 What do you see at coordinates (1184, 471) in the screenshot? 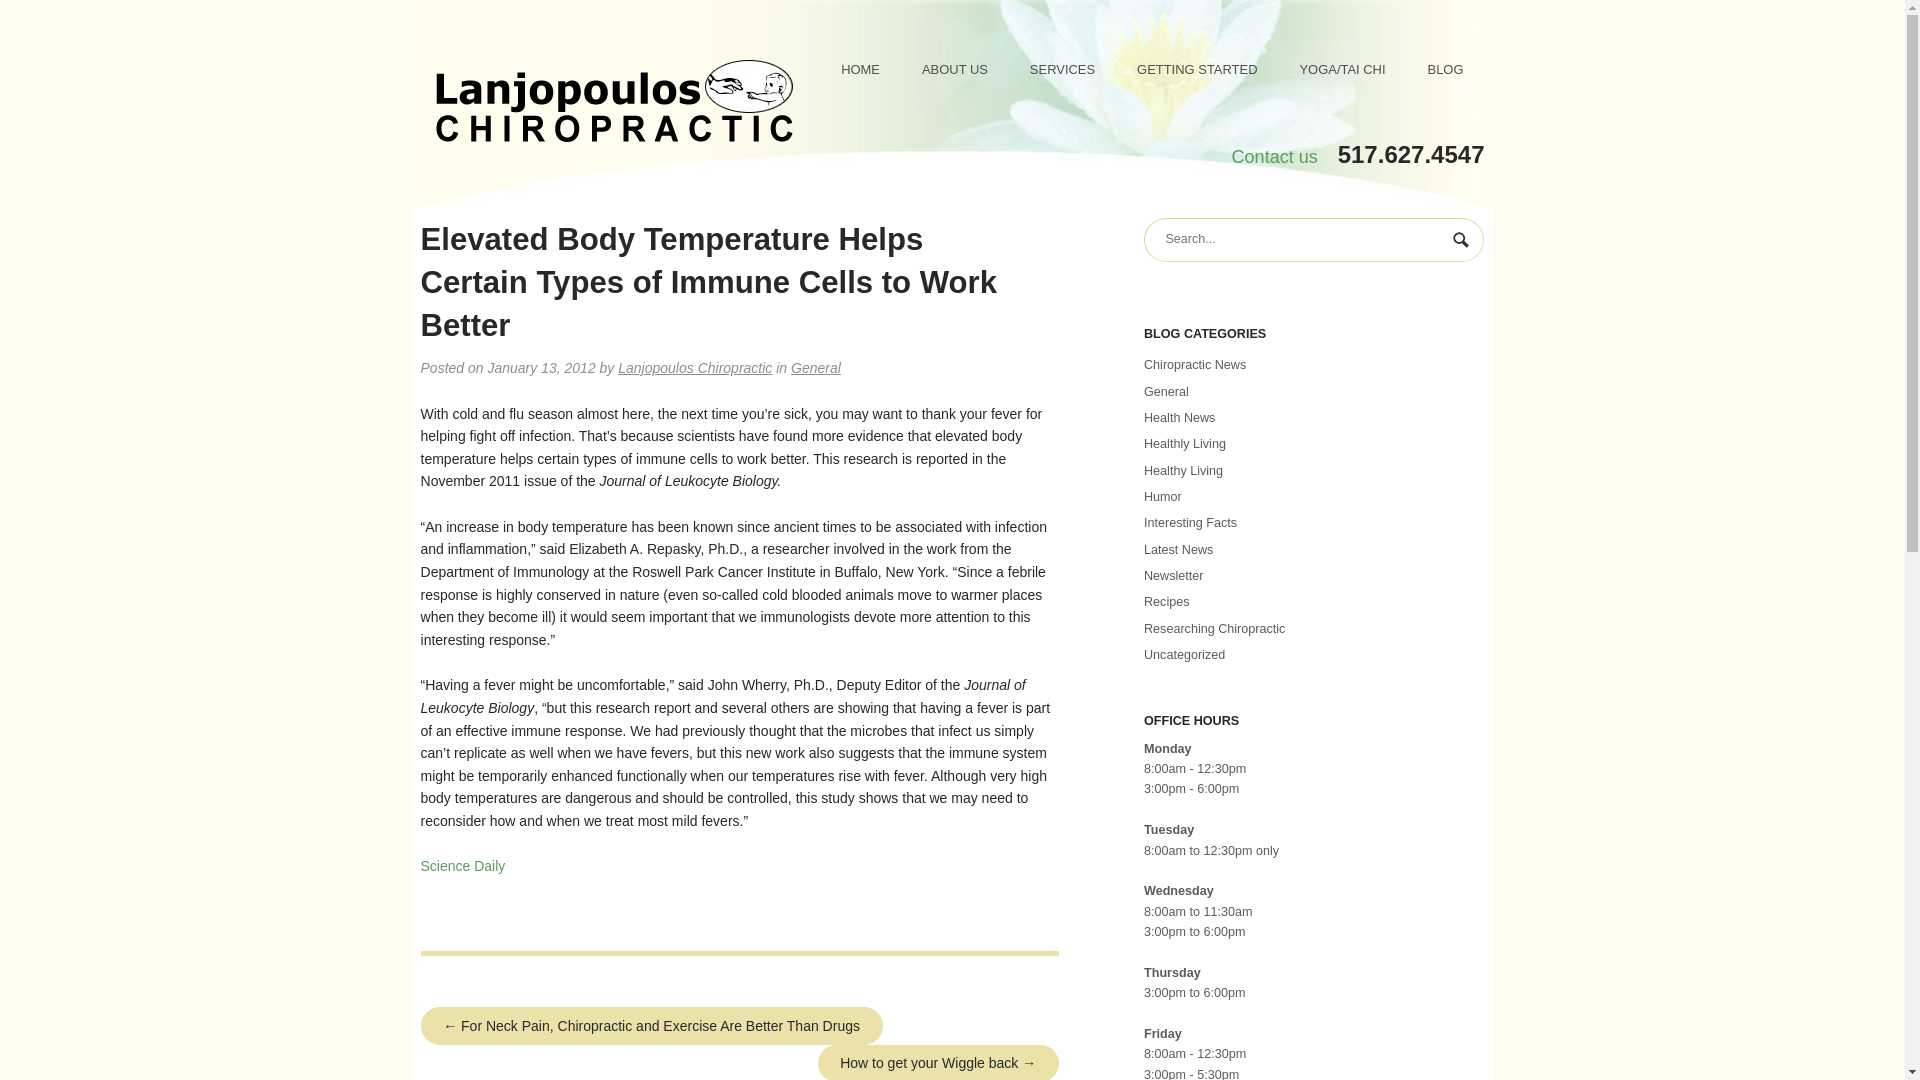
I see `Healthy Living` at bounding box center [1184, 471].